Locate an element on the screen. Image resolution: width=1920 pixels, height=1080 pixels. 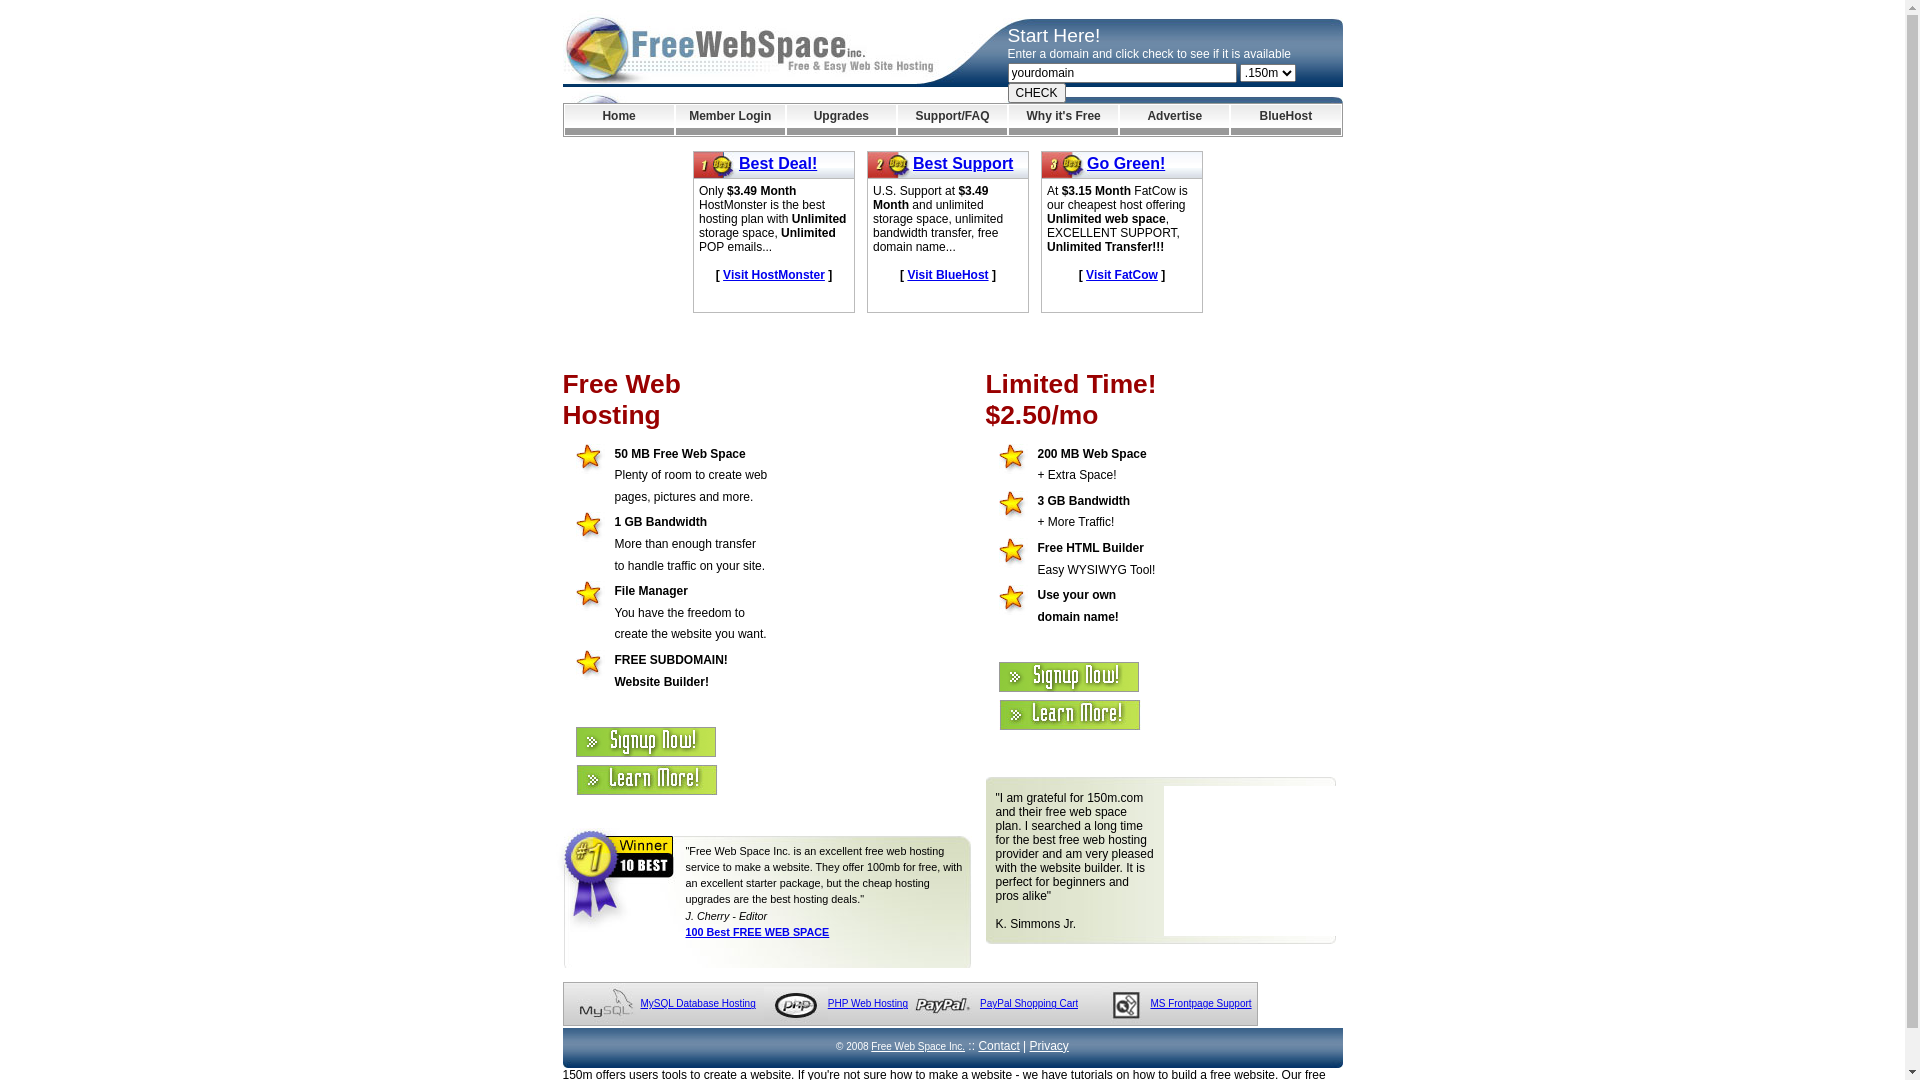
BlueHost is located at coordinates (1286, 120).